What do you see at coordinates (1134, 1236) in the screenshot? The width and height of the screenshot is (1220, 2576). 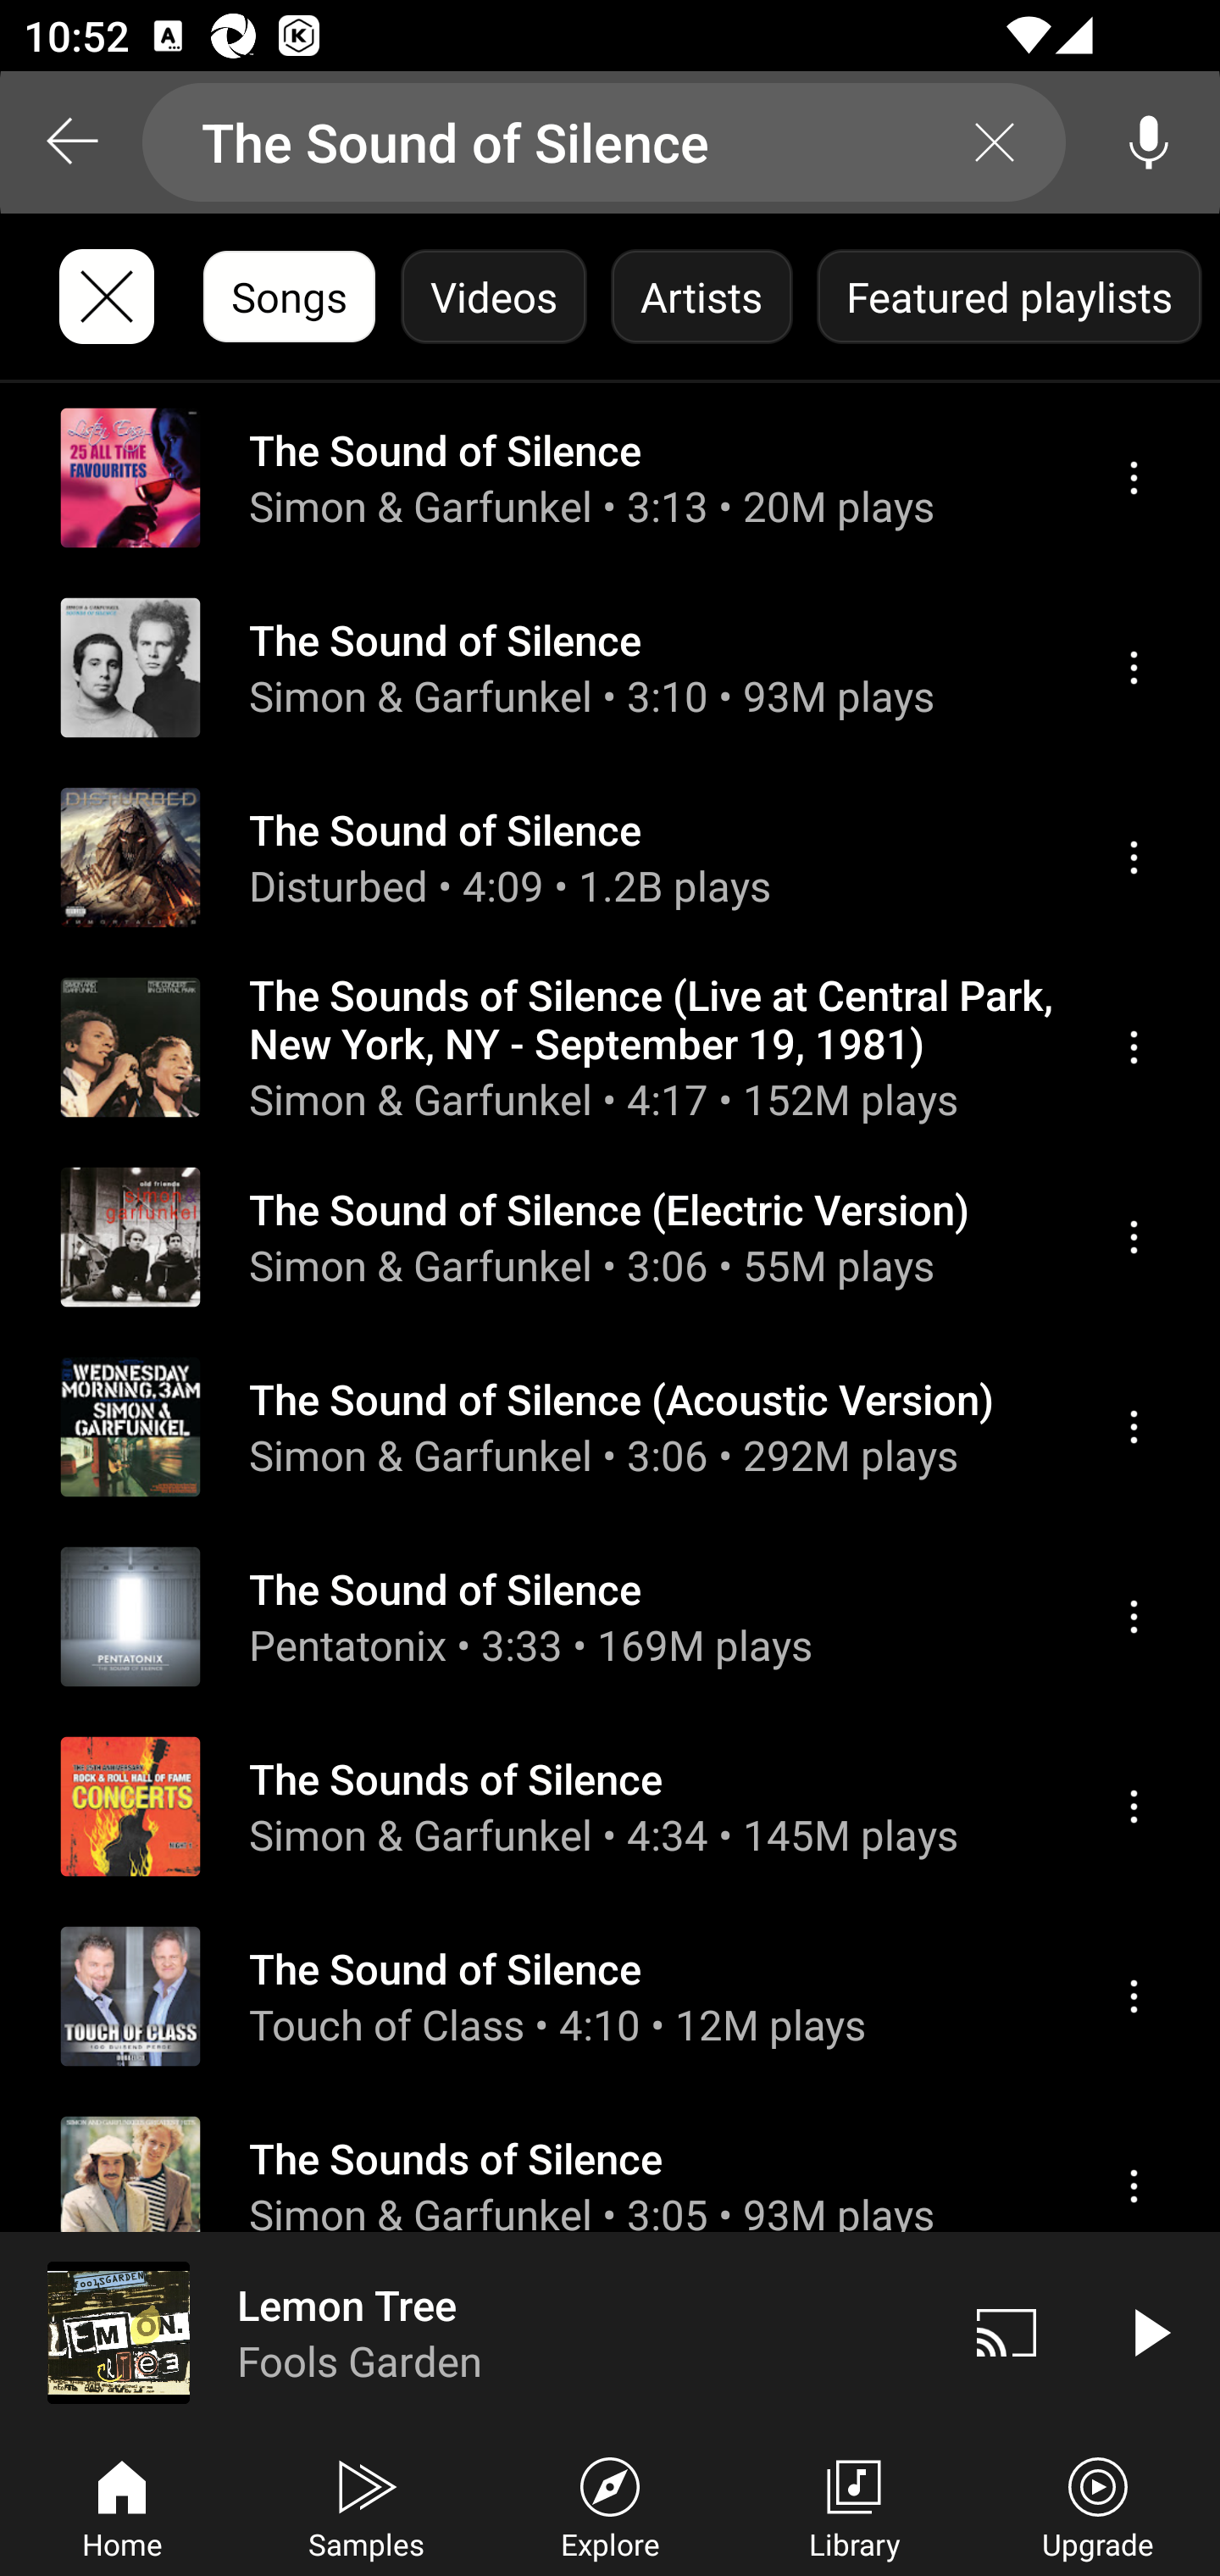 I see `Menu` at bounding box center [1134, 1236].